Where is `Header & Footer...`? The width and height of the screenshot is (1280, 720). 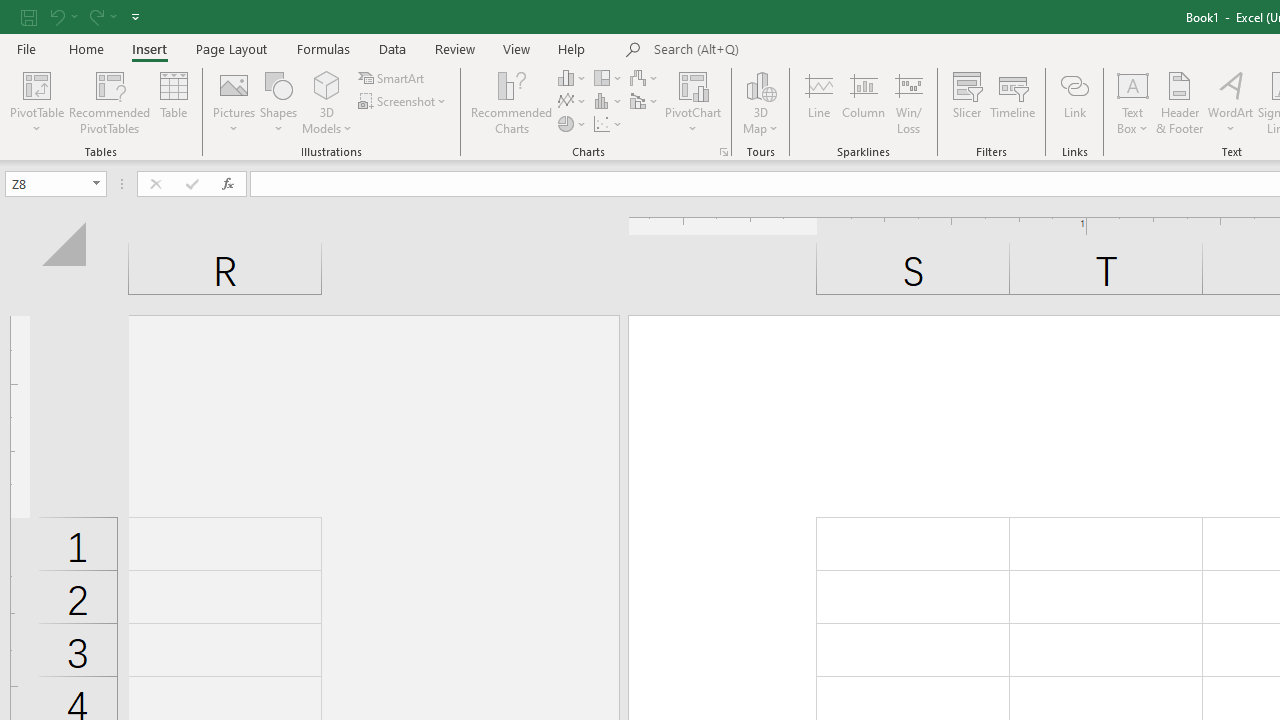
Header & Footer... is located at coordinates (1180, 102).